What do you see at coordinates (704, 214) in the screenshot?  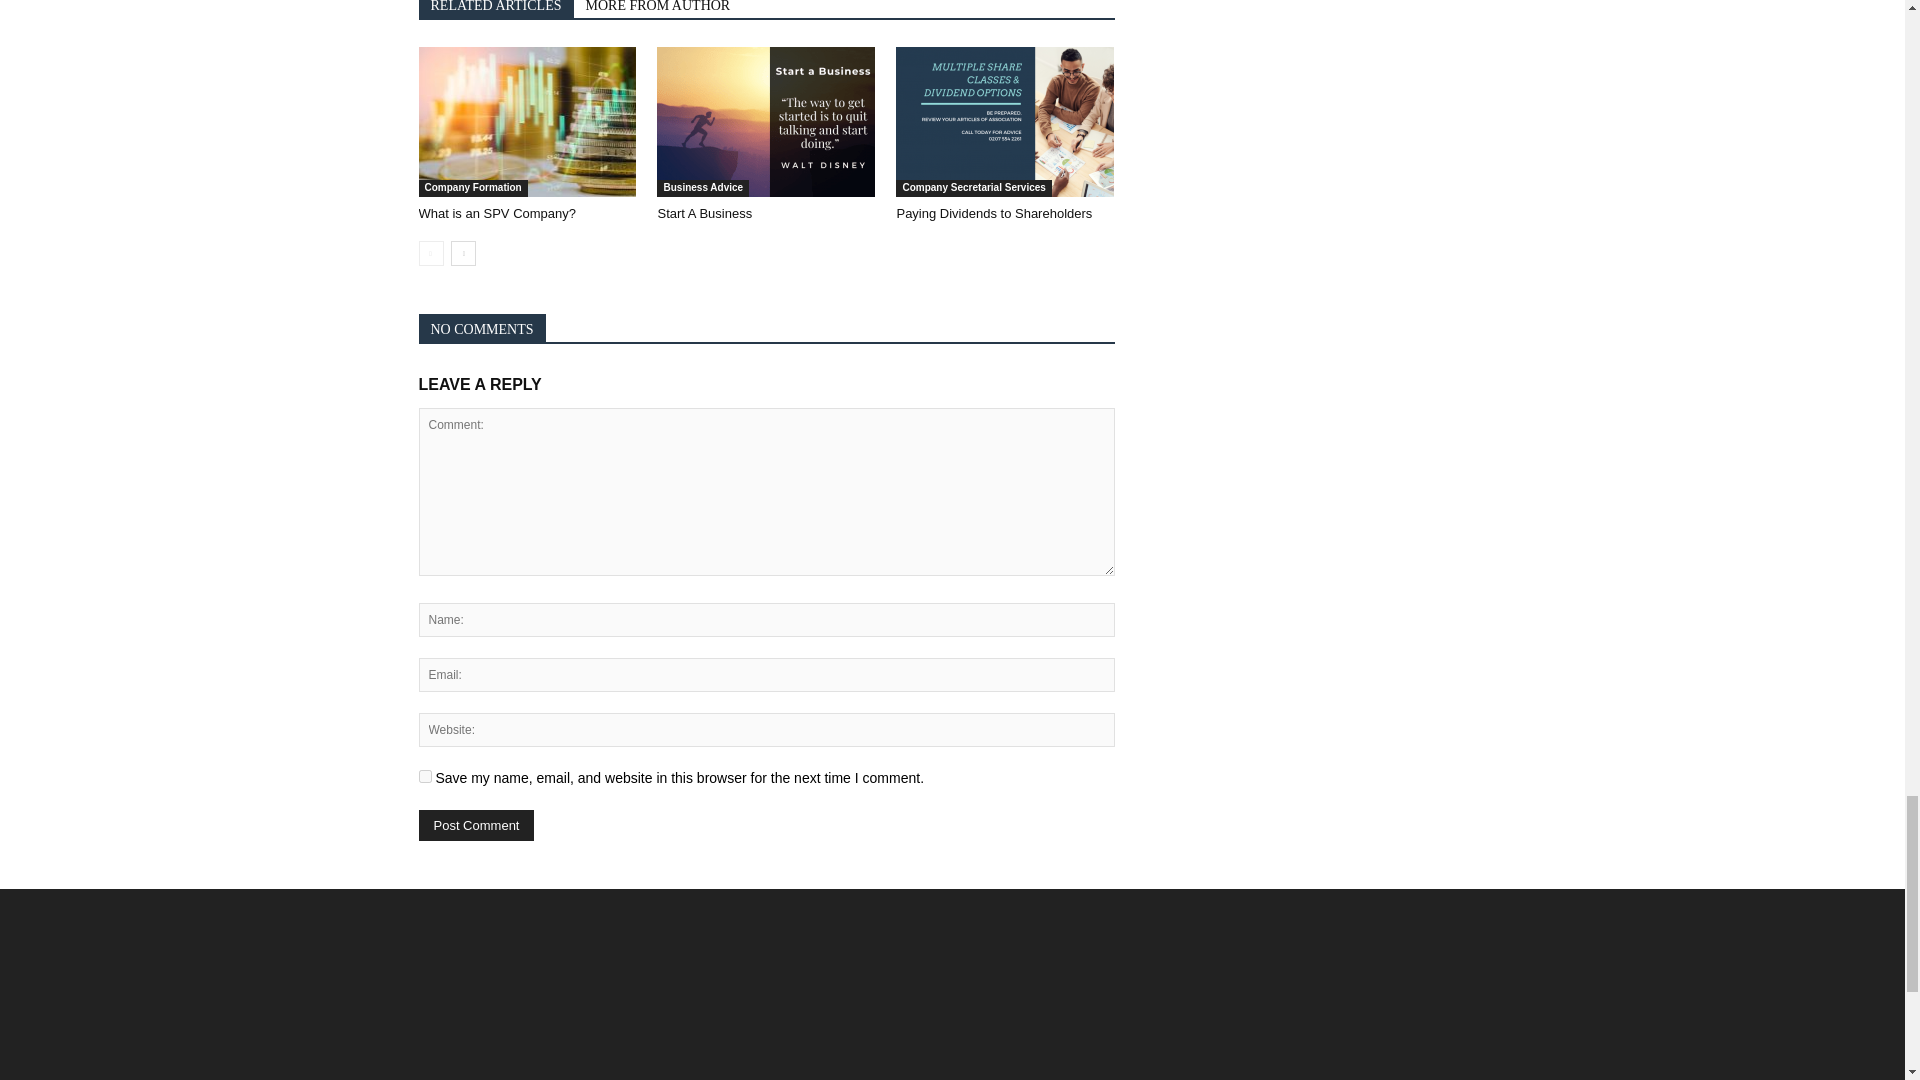 I see `Start A Business` at bounding box center [704, 214].